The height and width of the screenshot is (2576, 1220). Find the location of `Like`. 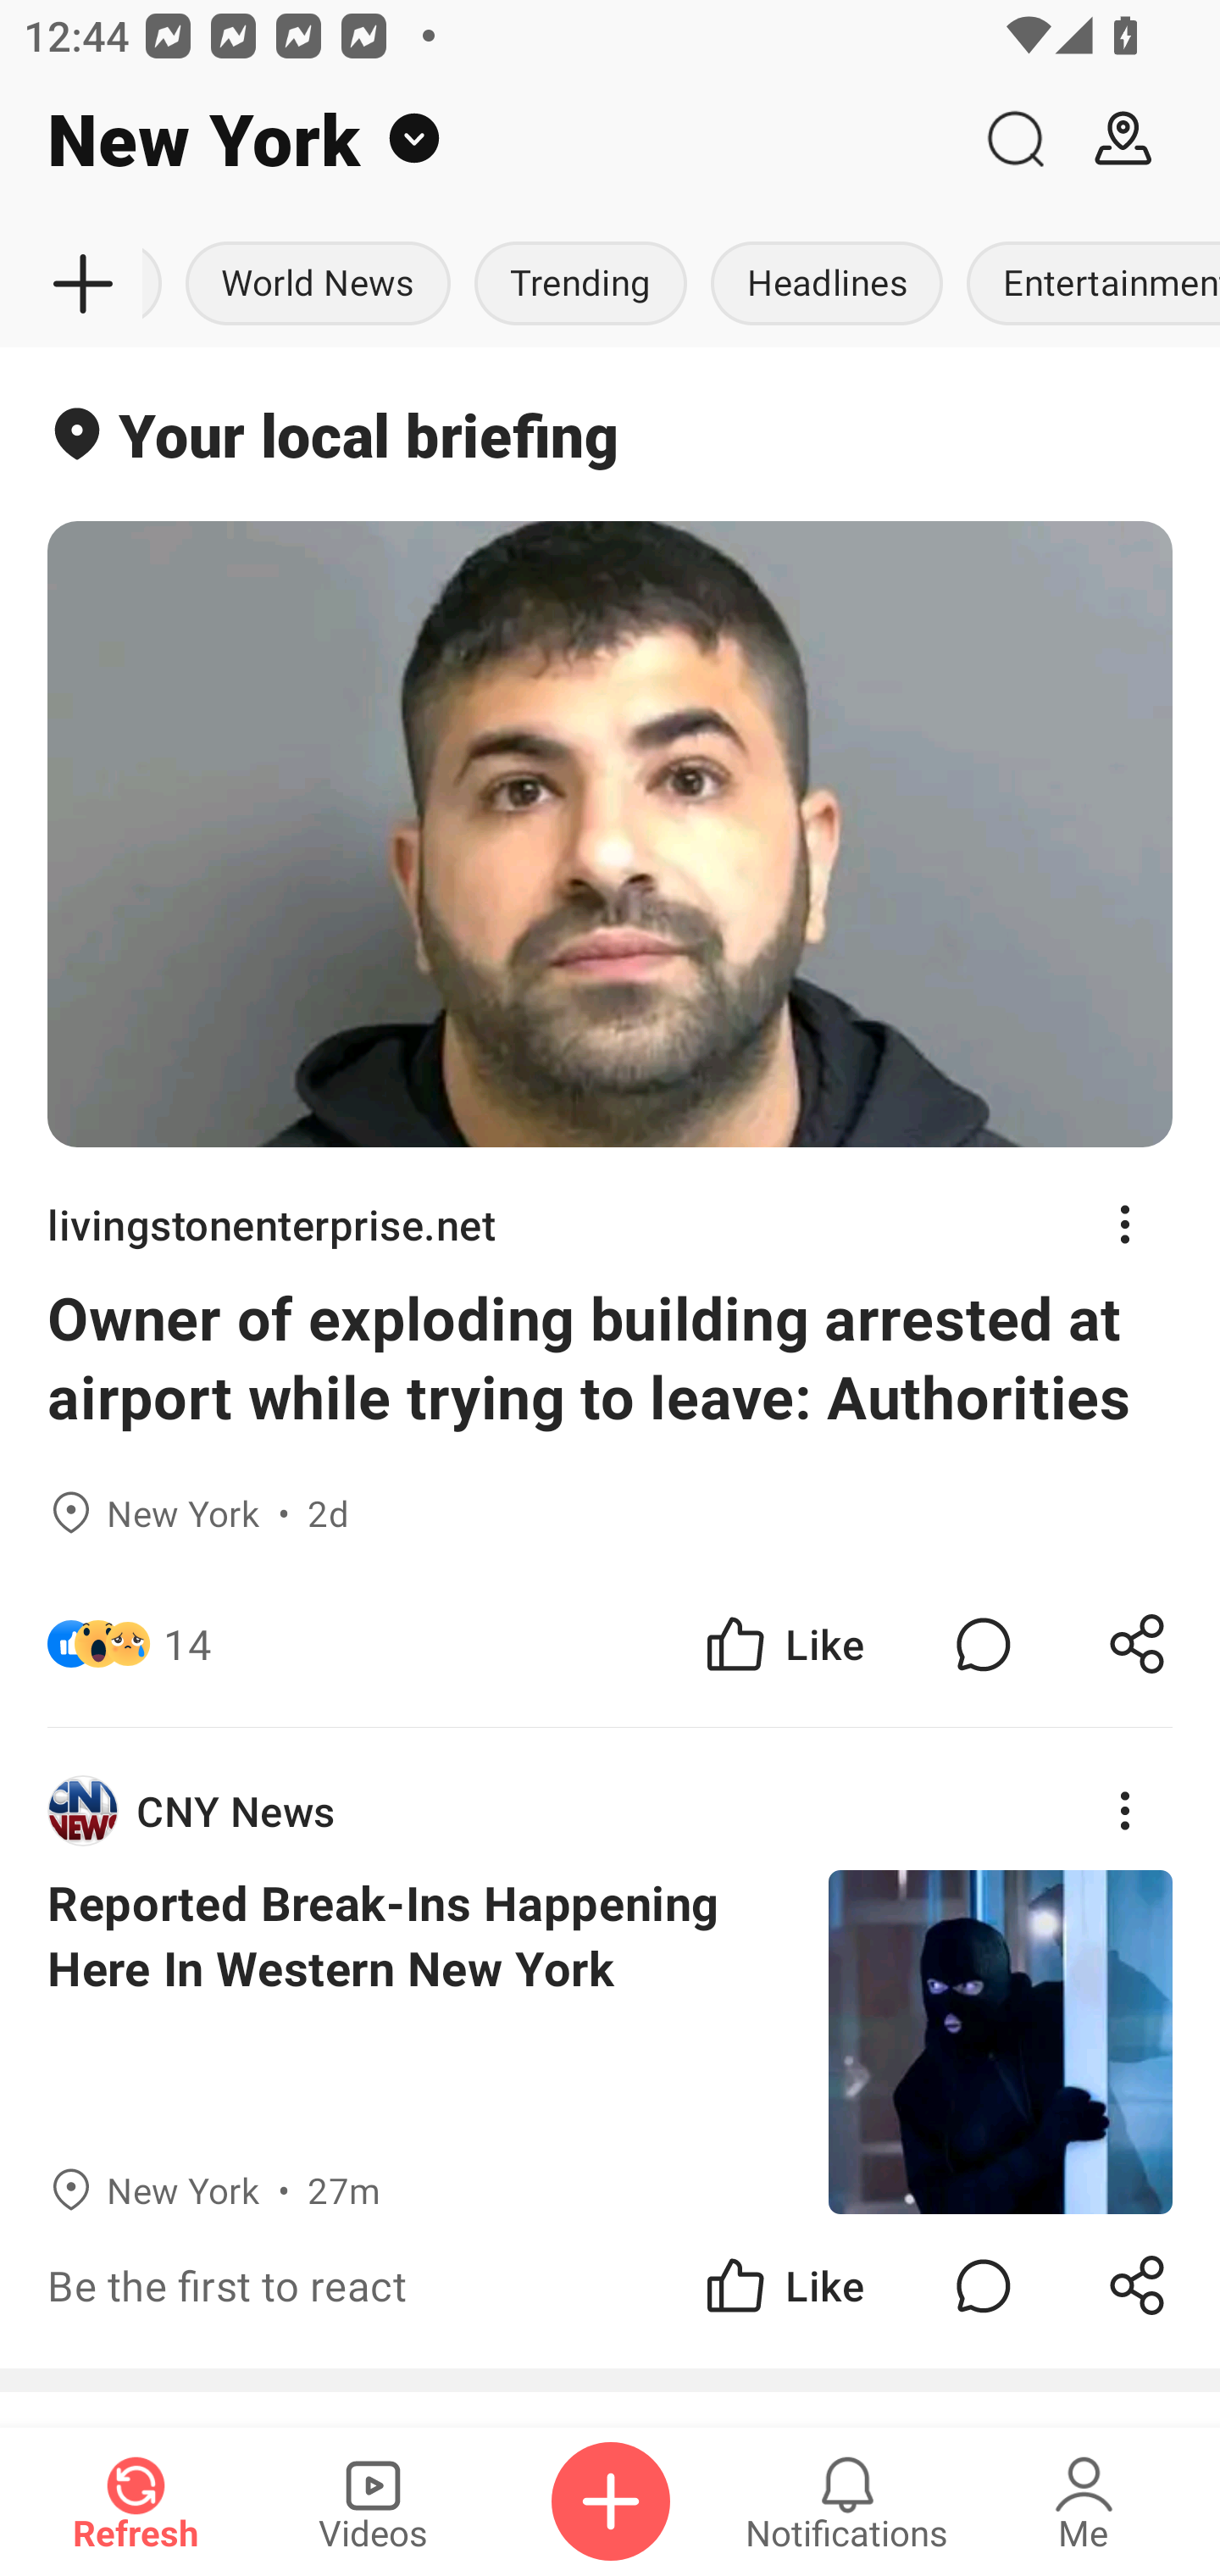

Like is located at coordinates (783, 2286).